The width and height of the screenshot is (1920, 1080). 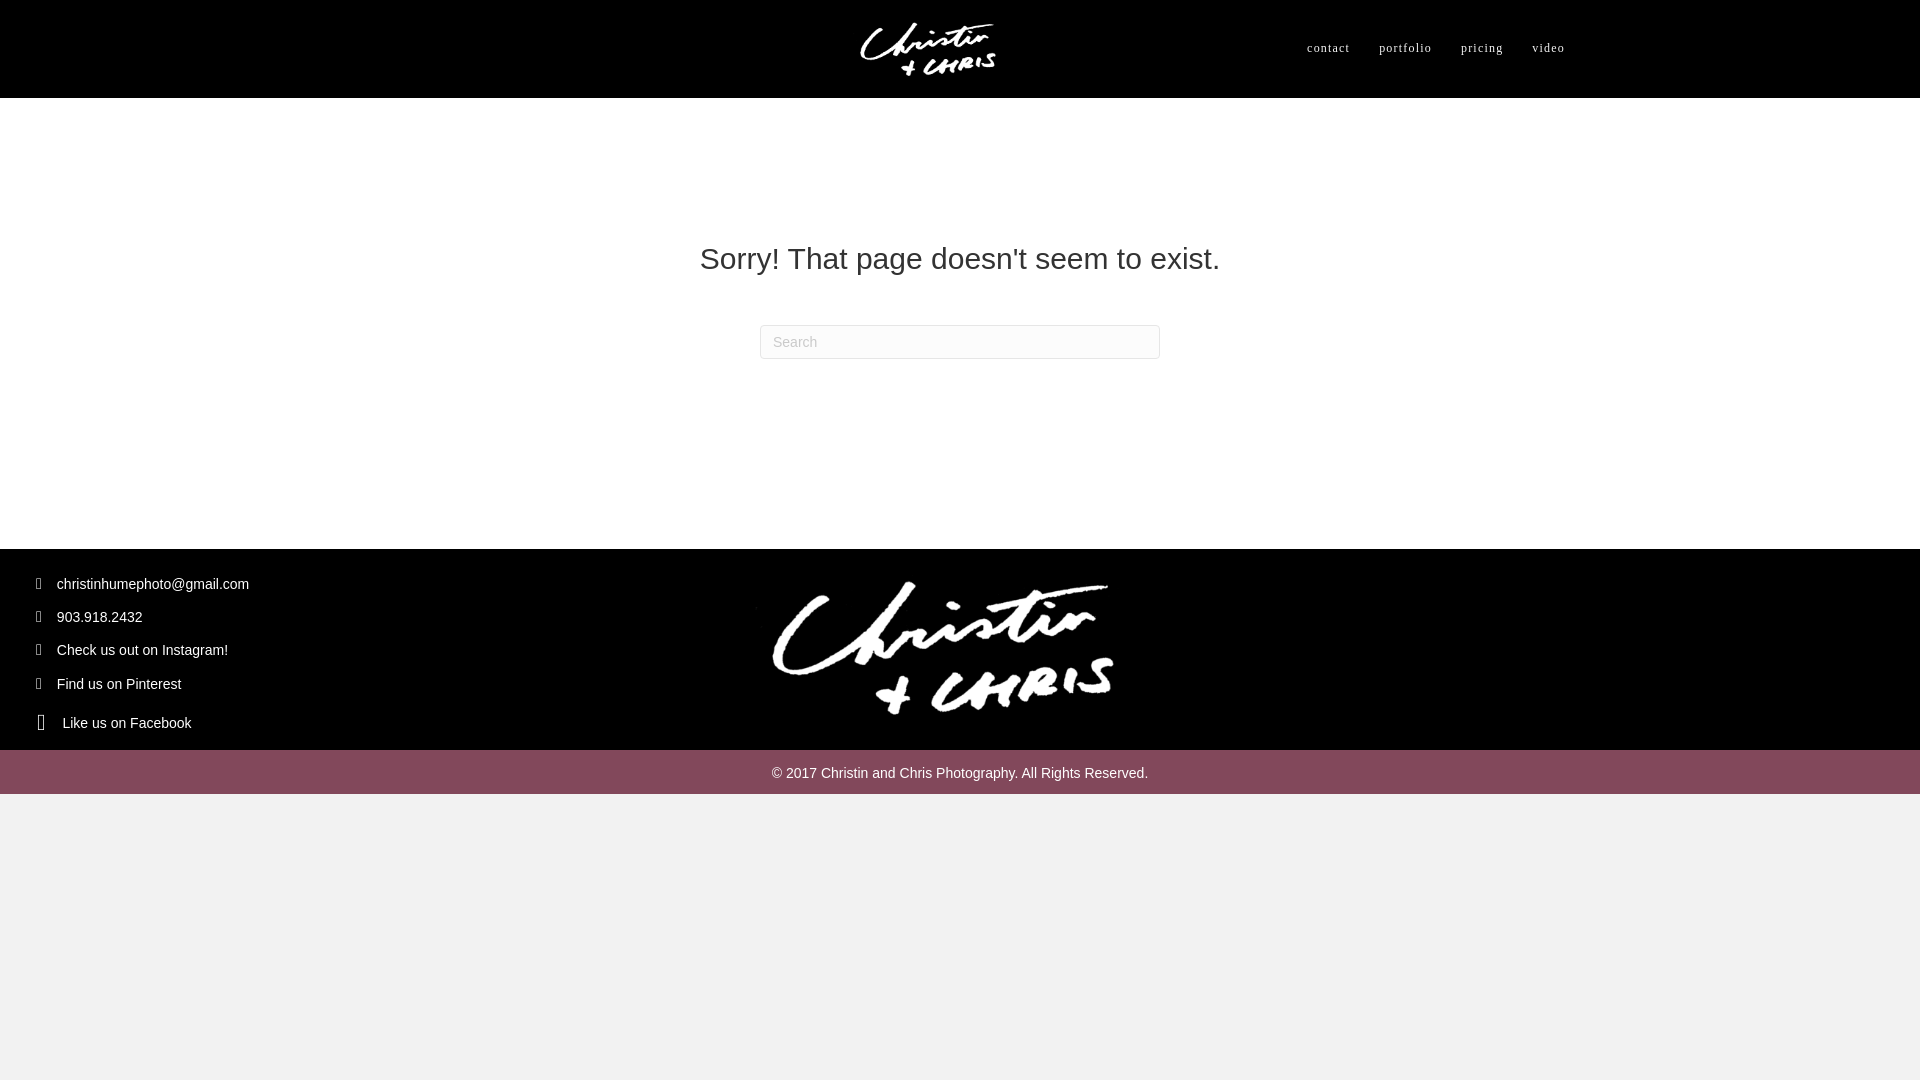 What do you see at coordinates (1405, 48) in the screenshot?
I see `portfolio` at bounding box center [1405, 48].